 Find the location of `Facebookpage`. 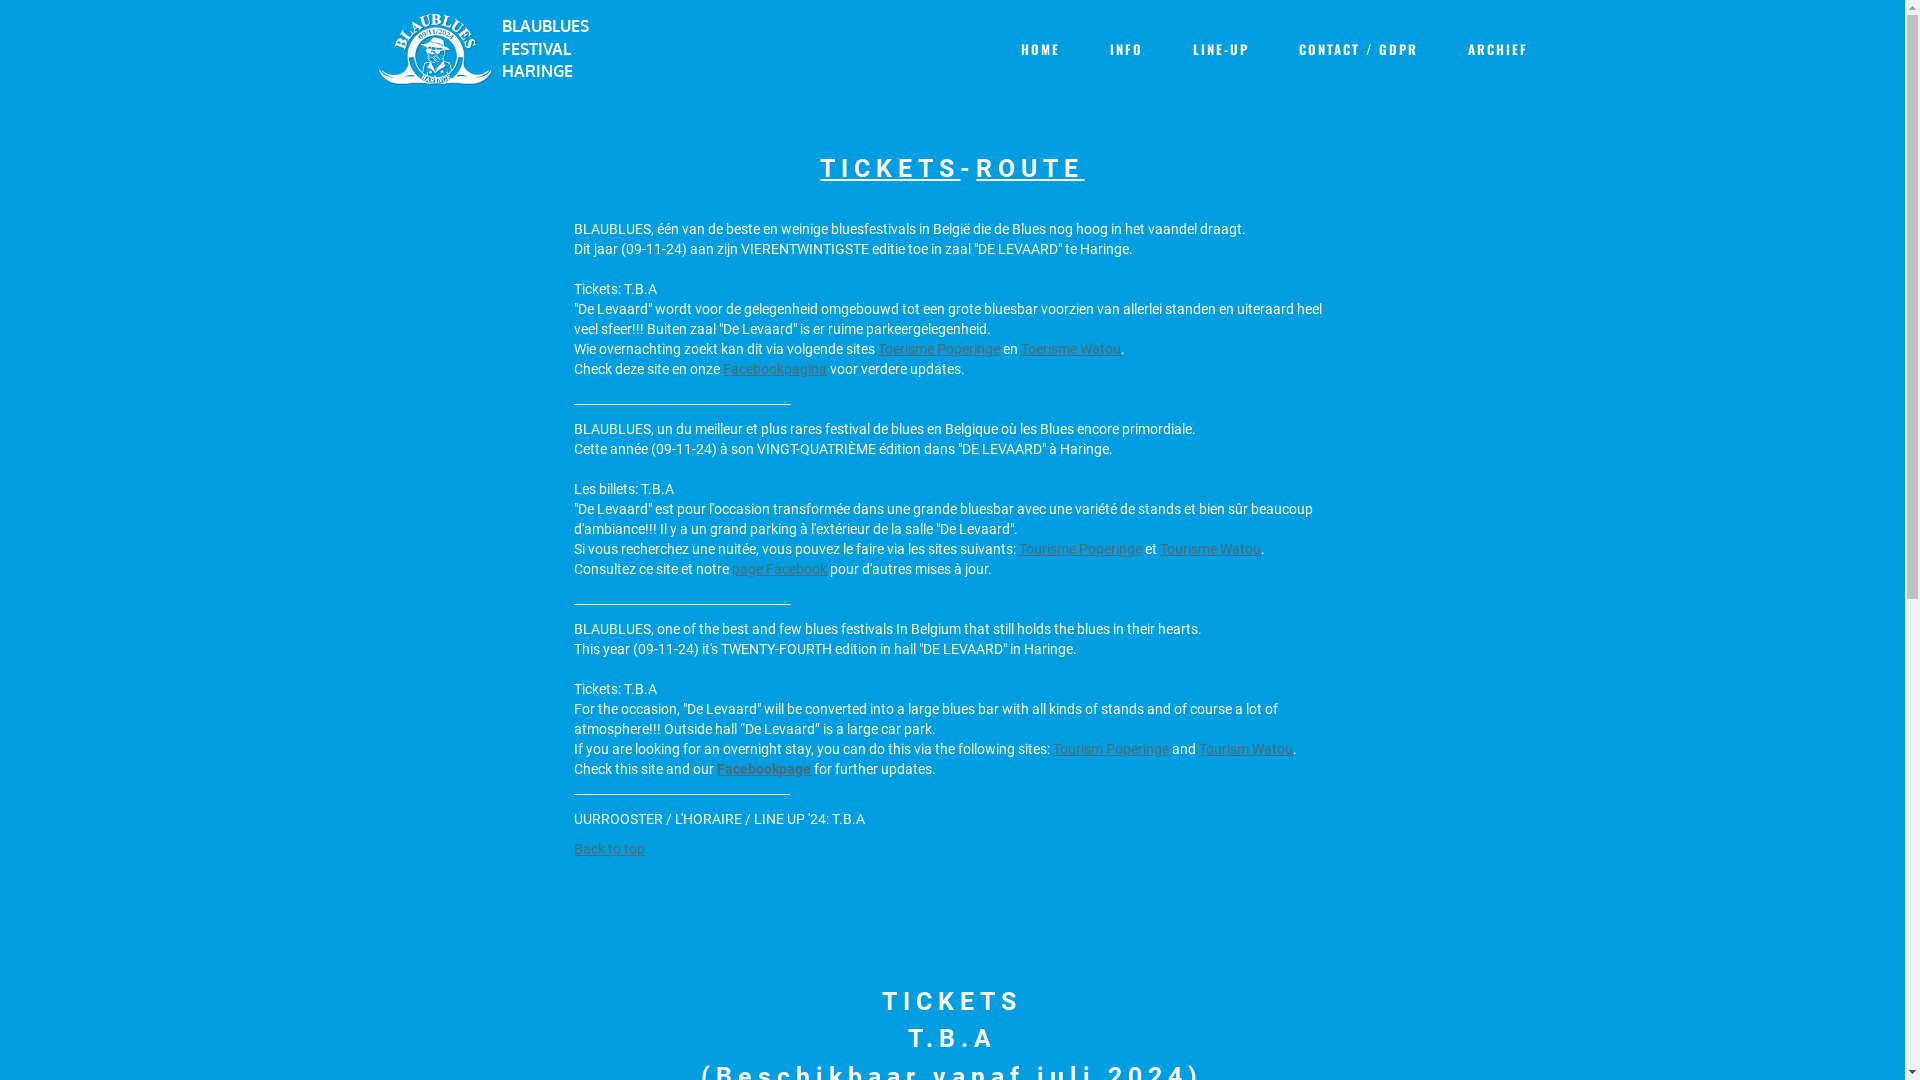

Facebookpage is located at coordinates (764, 768).